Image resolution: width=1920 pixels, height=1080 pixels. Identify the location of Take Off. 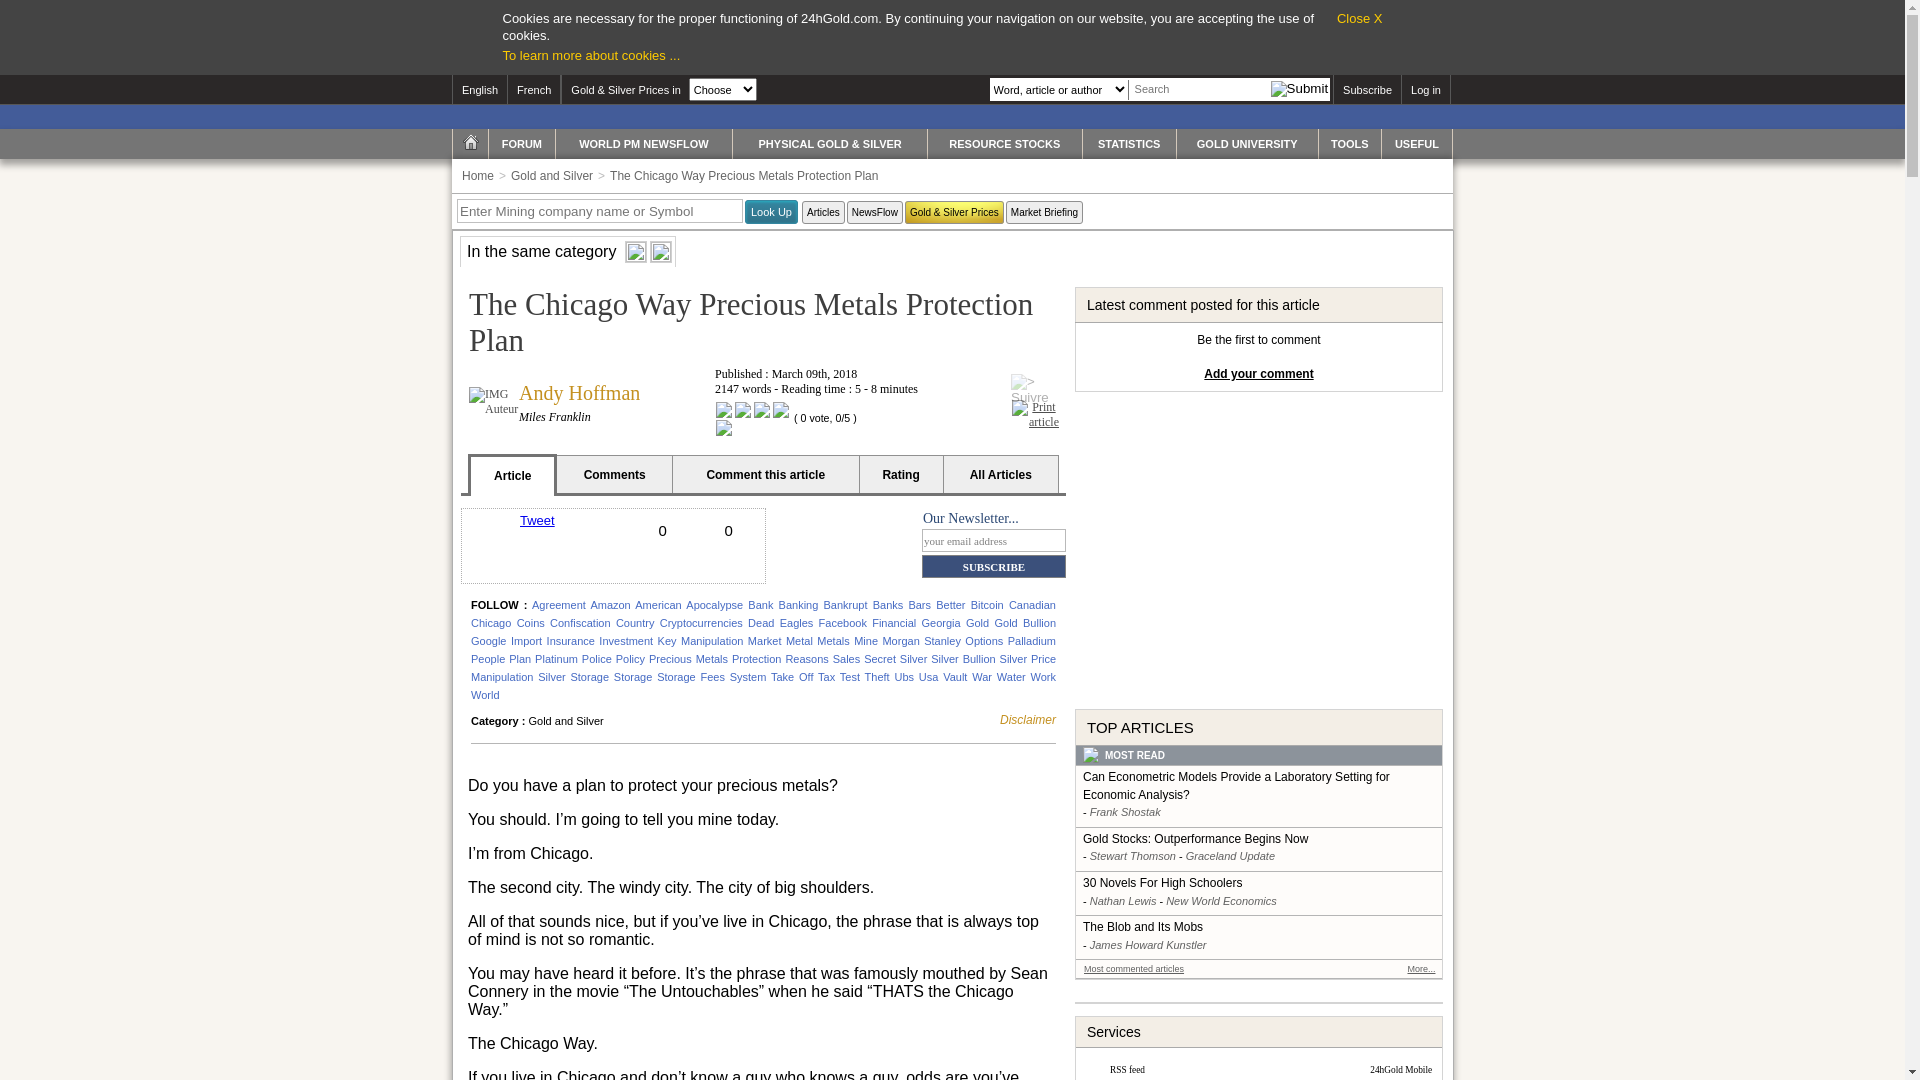
(792, 677).